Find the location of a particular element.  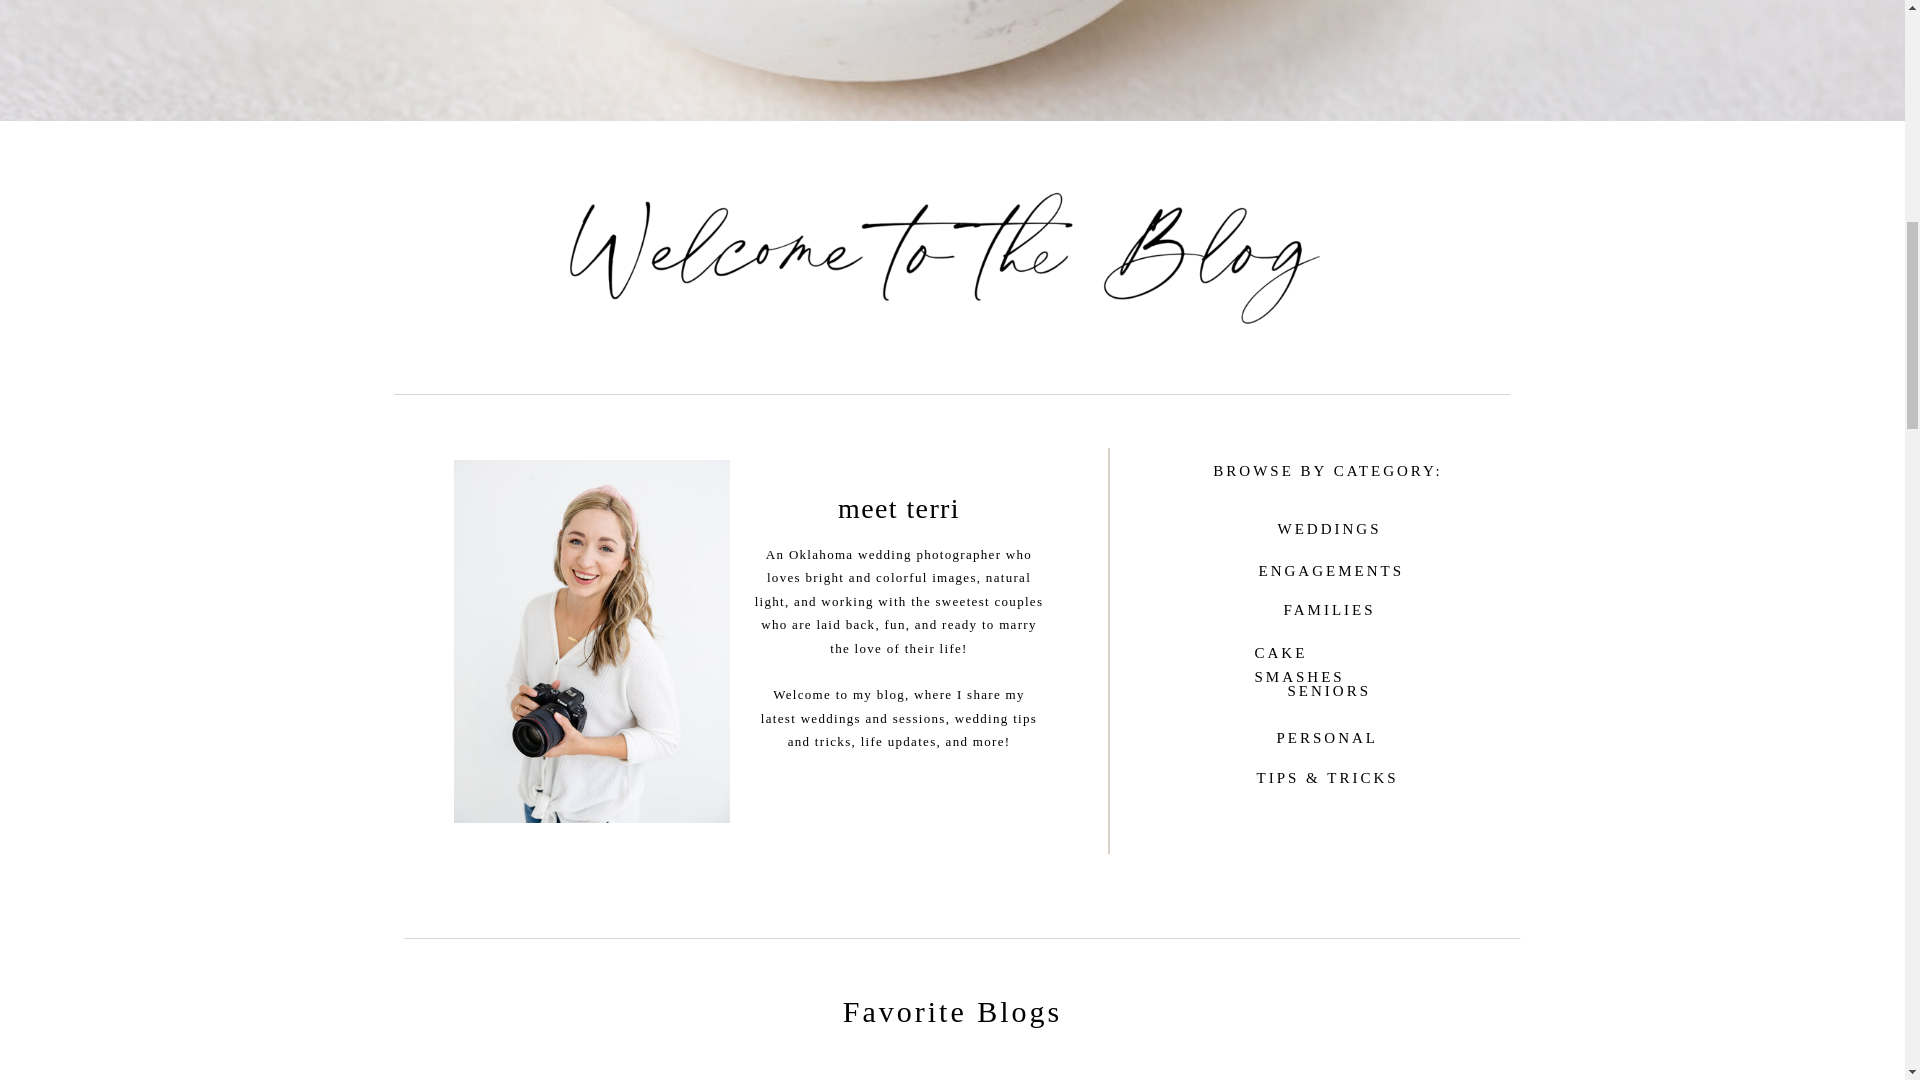

ENGAGEMENTS is located at coordinates (1327, 568).